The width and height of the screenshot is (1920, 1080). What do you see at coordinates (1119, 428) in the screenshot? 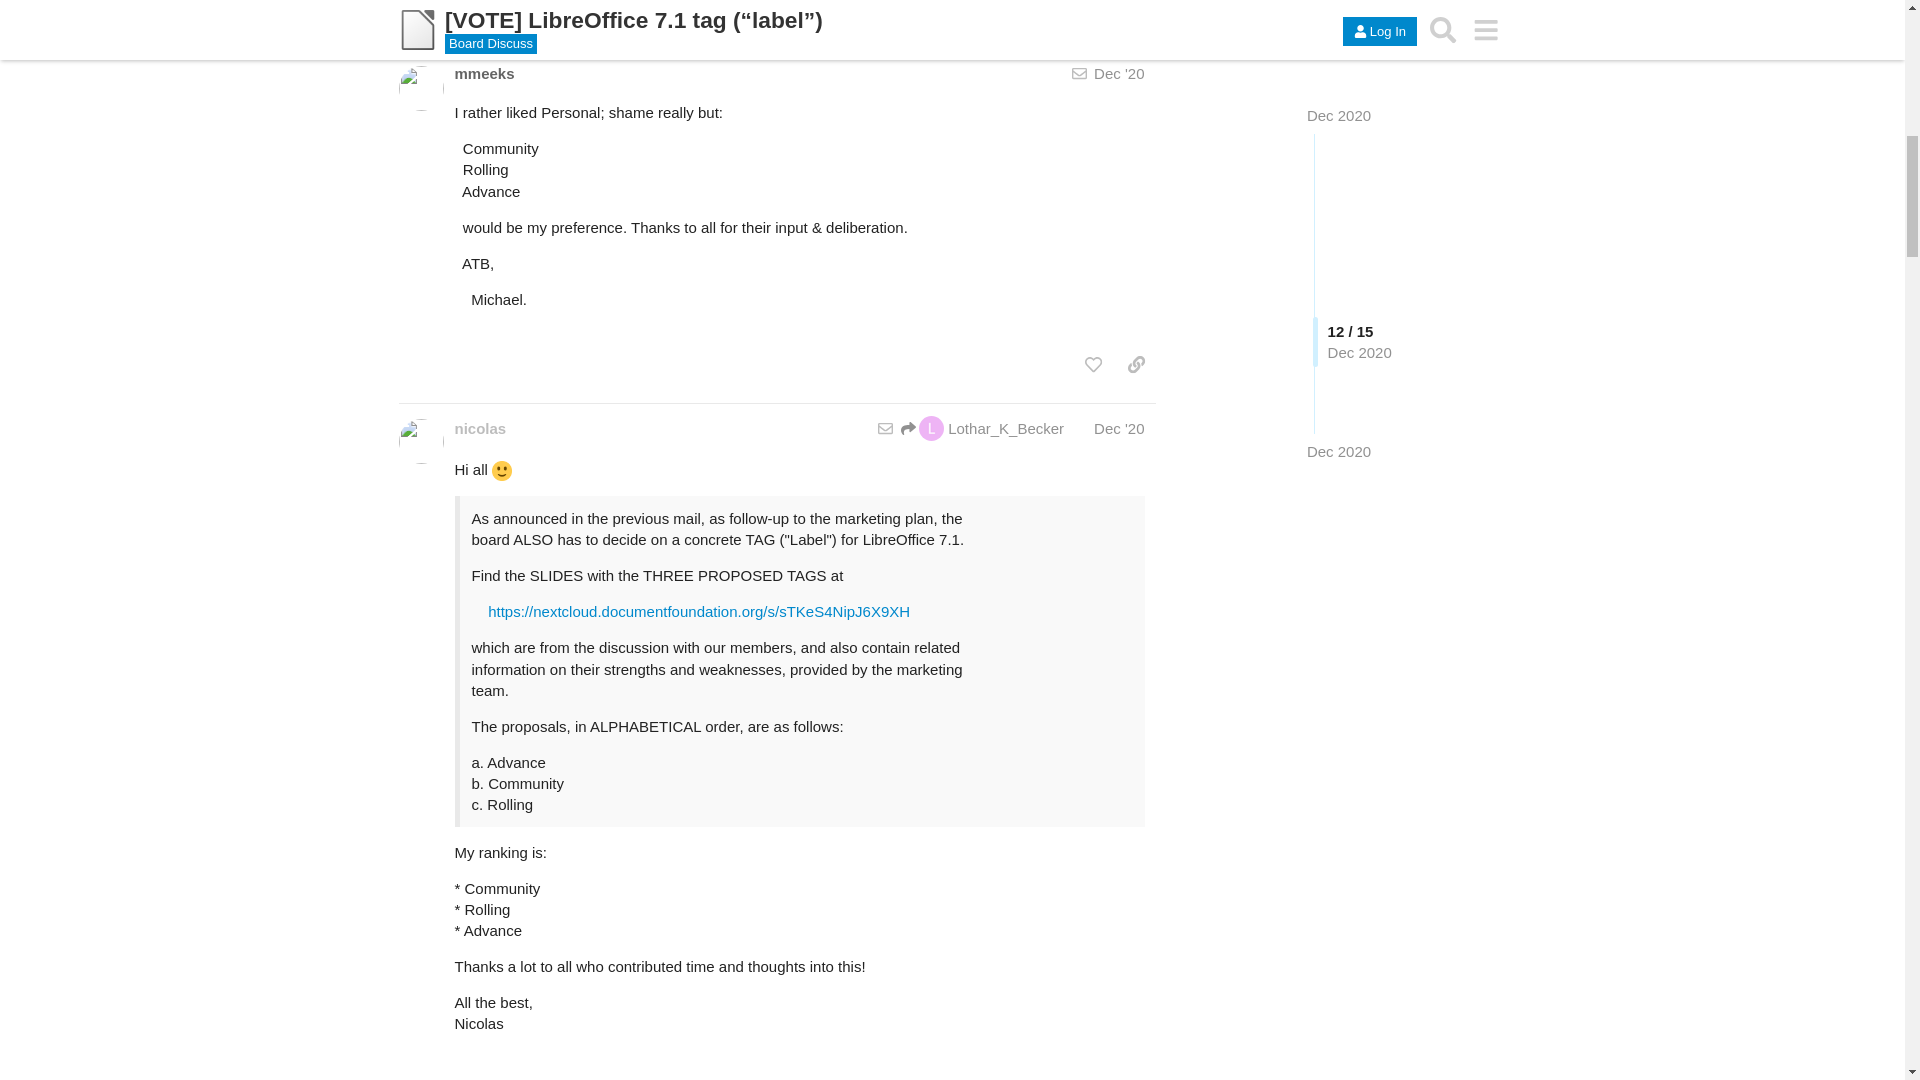
I see `Dec '20` at bounding box center [1119, 428].